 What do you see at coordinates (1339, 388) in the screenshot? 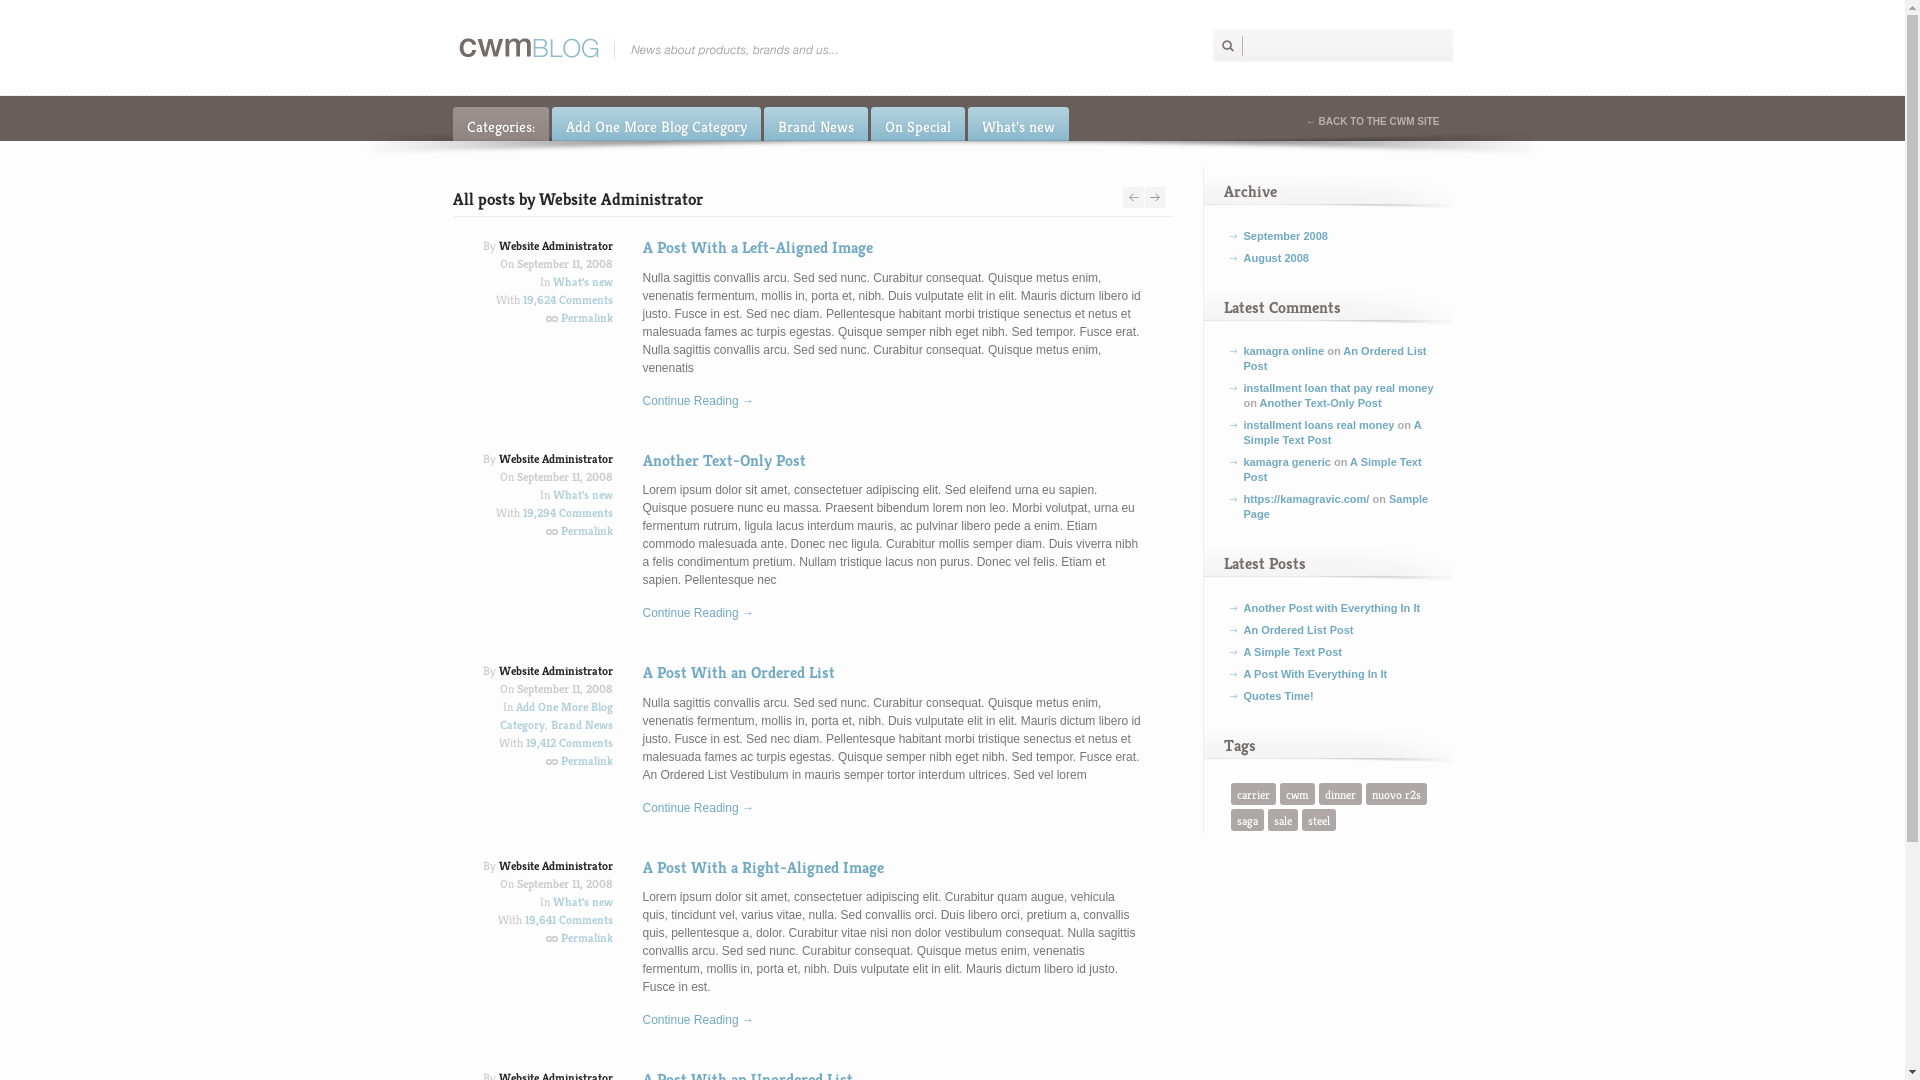
I see `installment loan that pay real money` at bounding box center [1339, 388].